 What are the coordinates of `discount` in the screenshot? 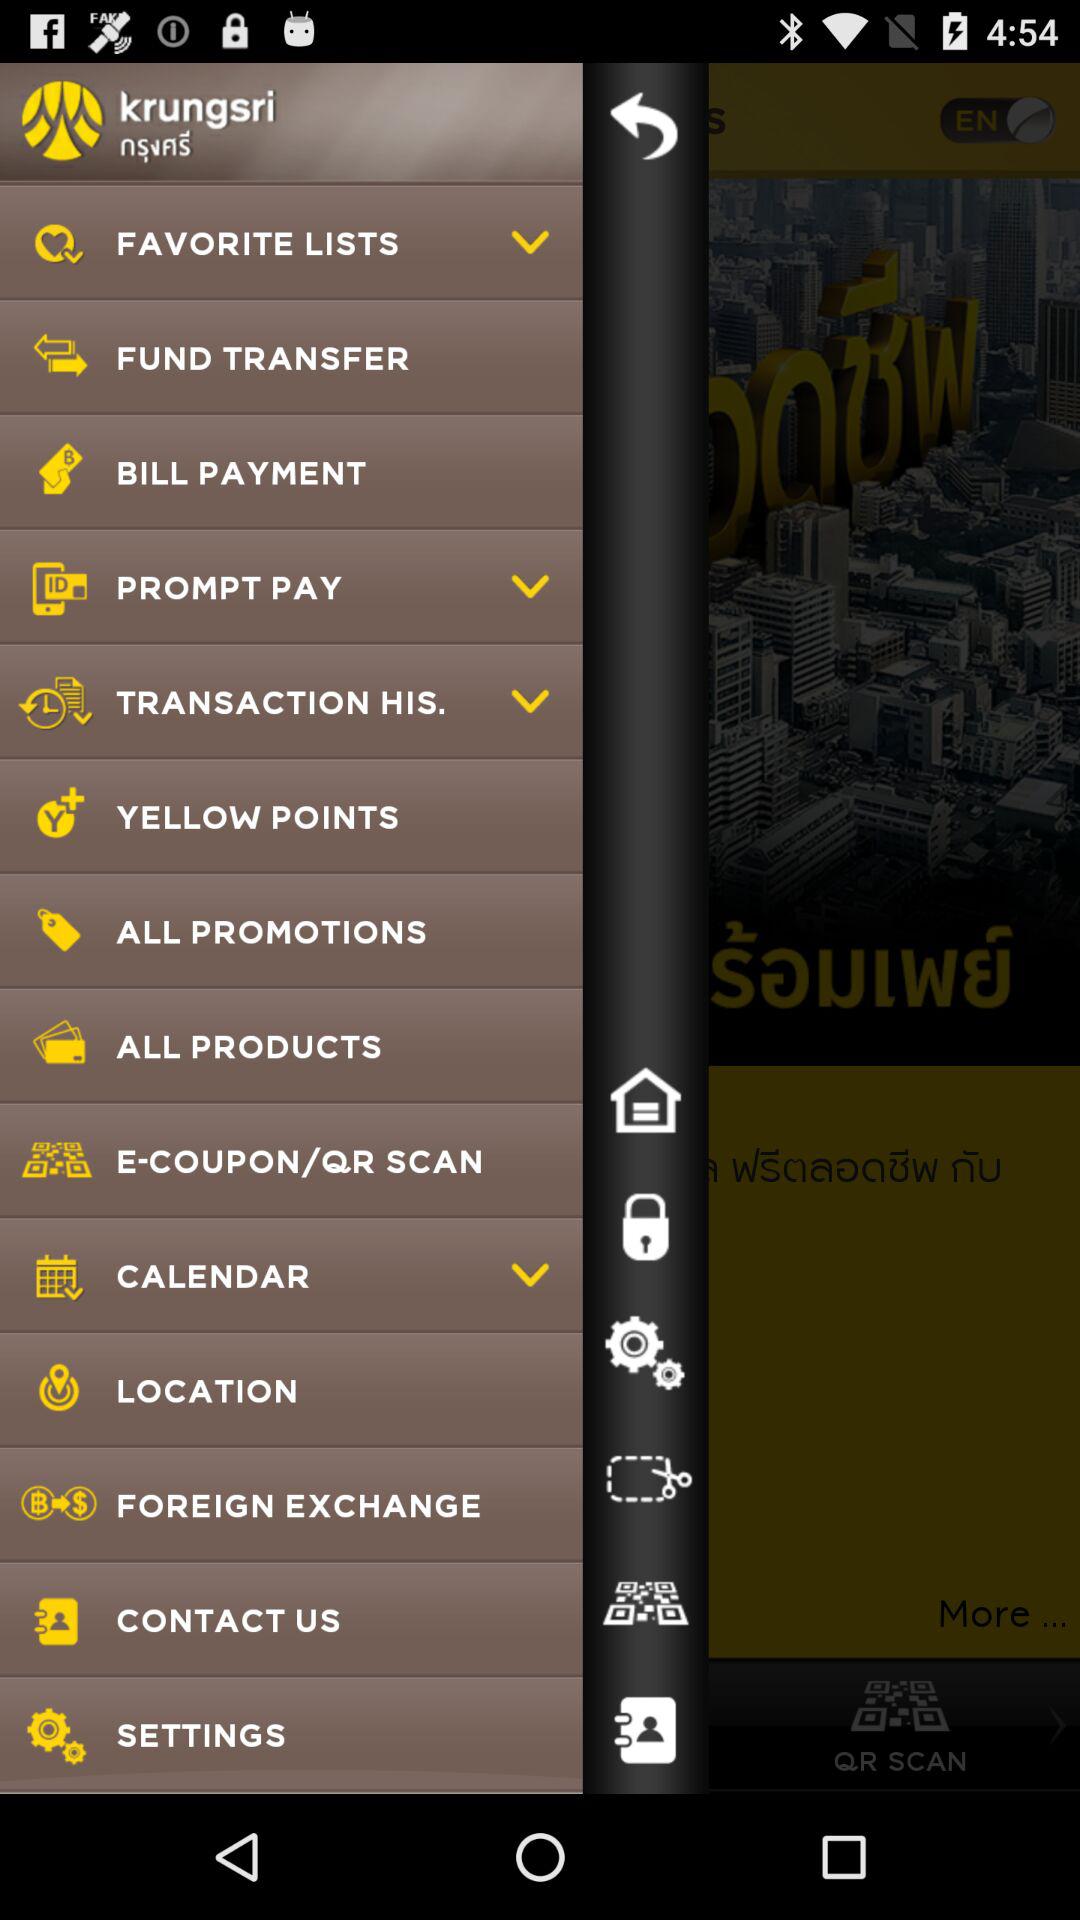 It's located at (645, 1605).